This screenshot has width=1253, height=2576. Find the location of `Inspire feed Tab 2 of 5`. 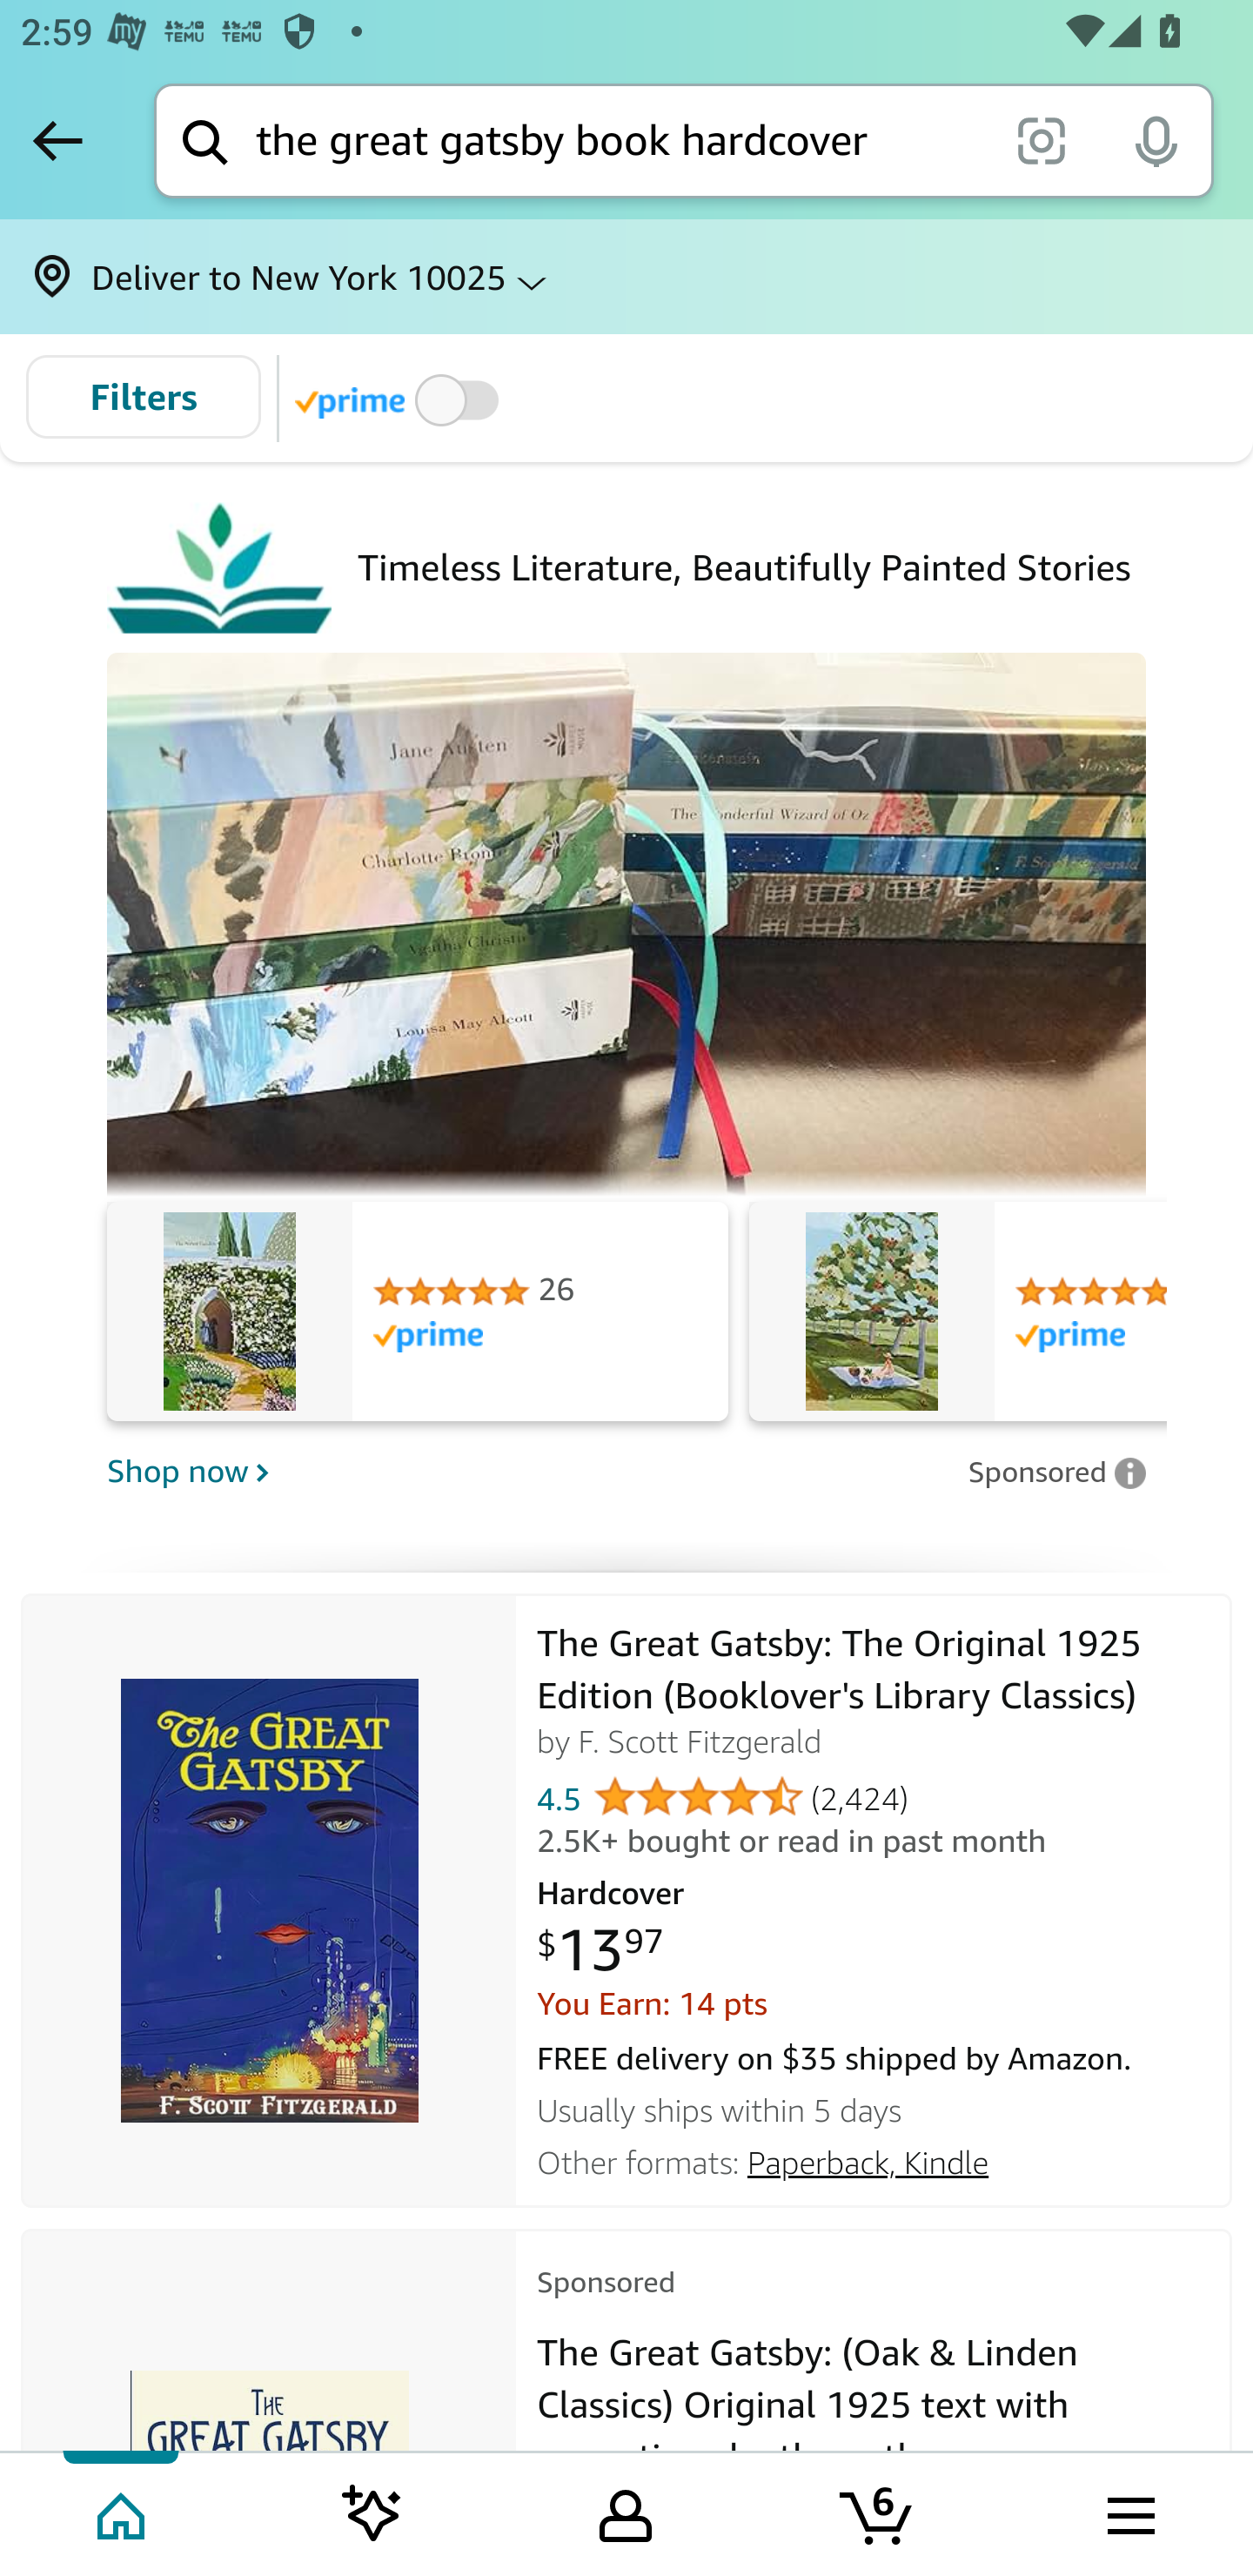

Inspire feed Tab 2 of 5 is located at coordinates (372, 2512).